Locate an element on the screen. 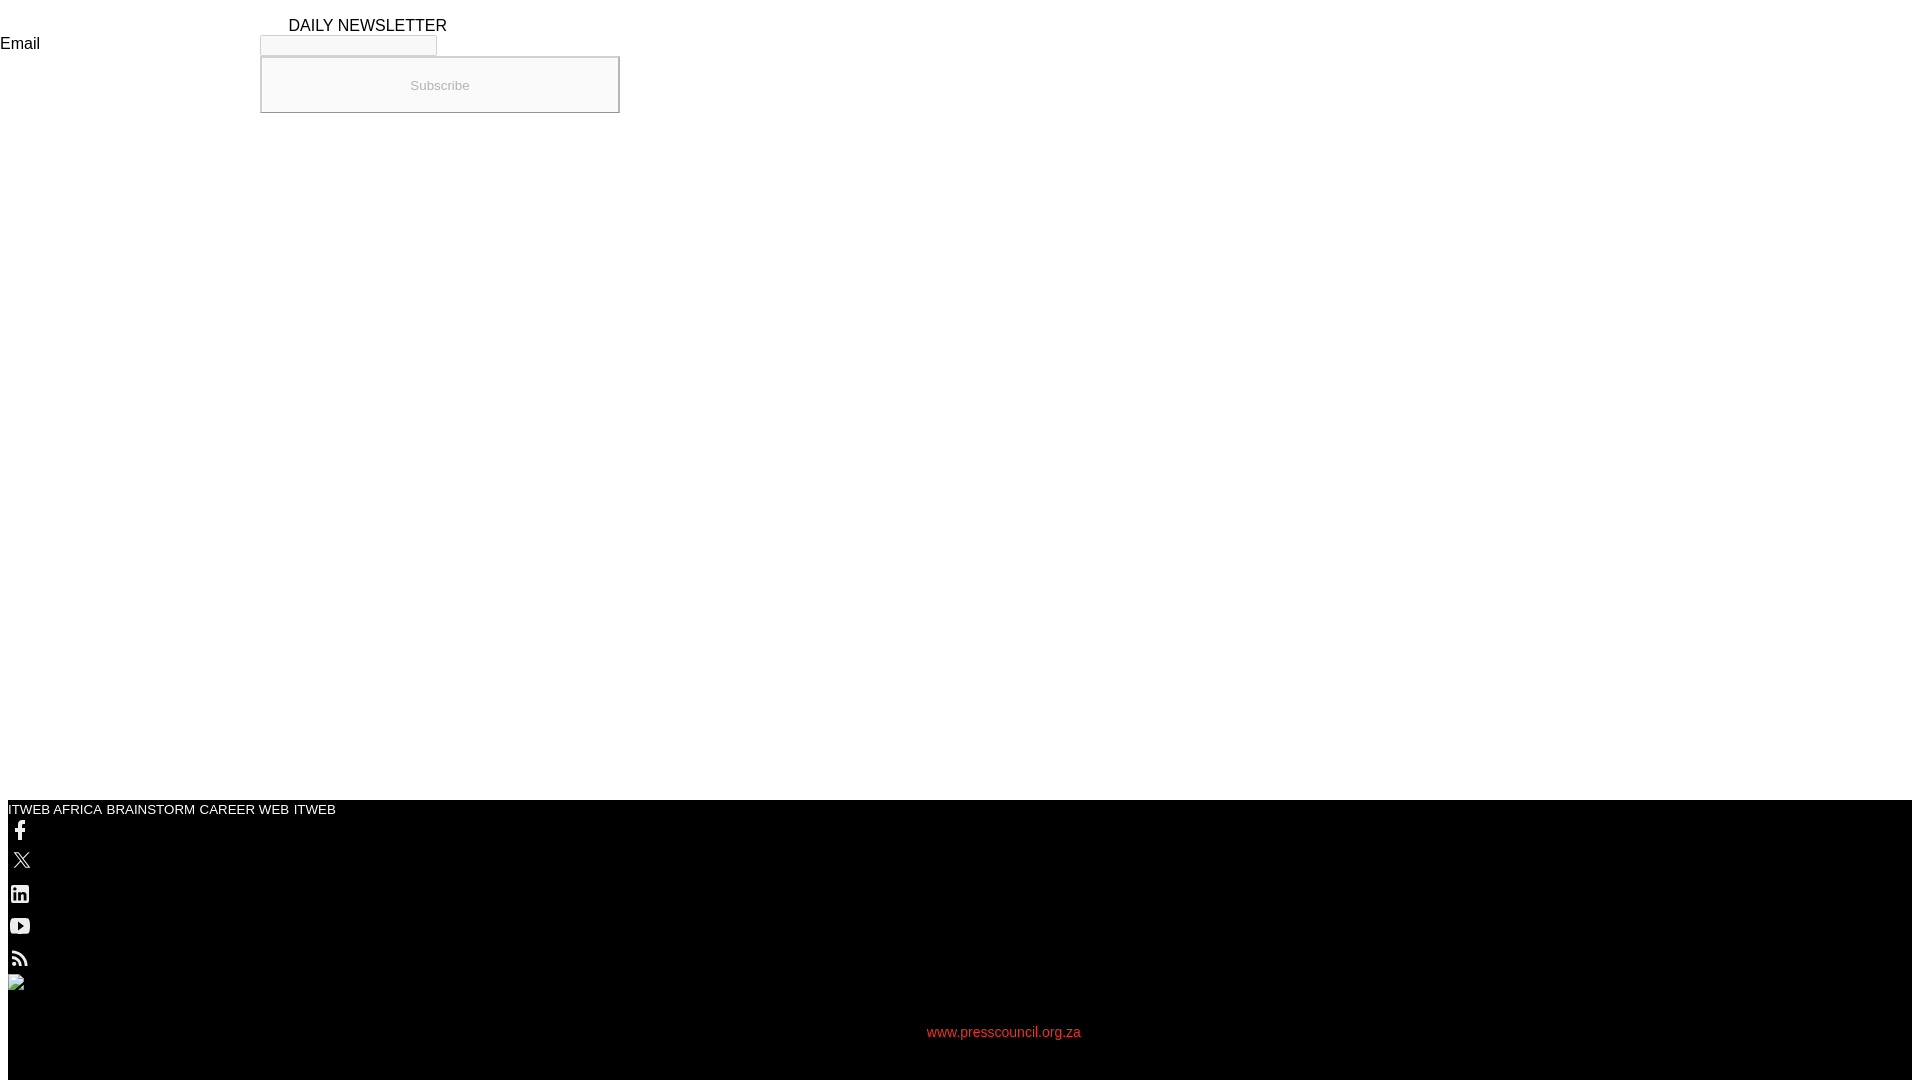 The image size is (1920, 1080). CAREER WEB is located at coordinates (244, 809).